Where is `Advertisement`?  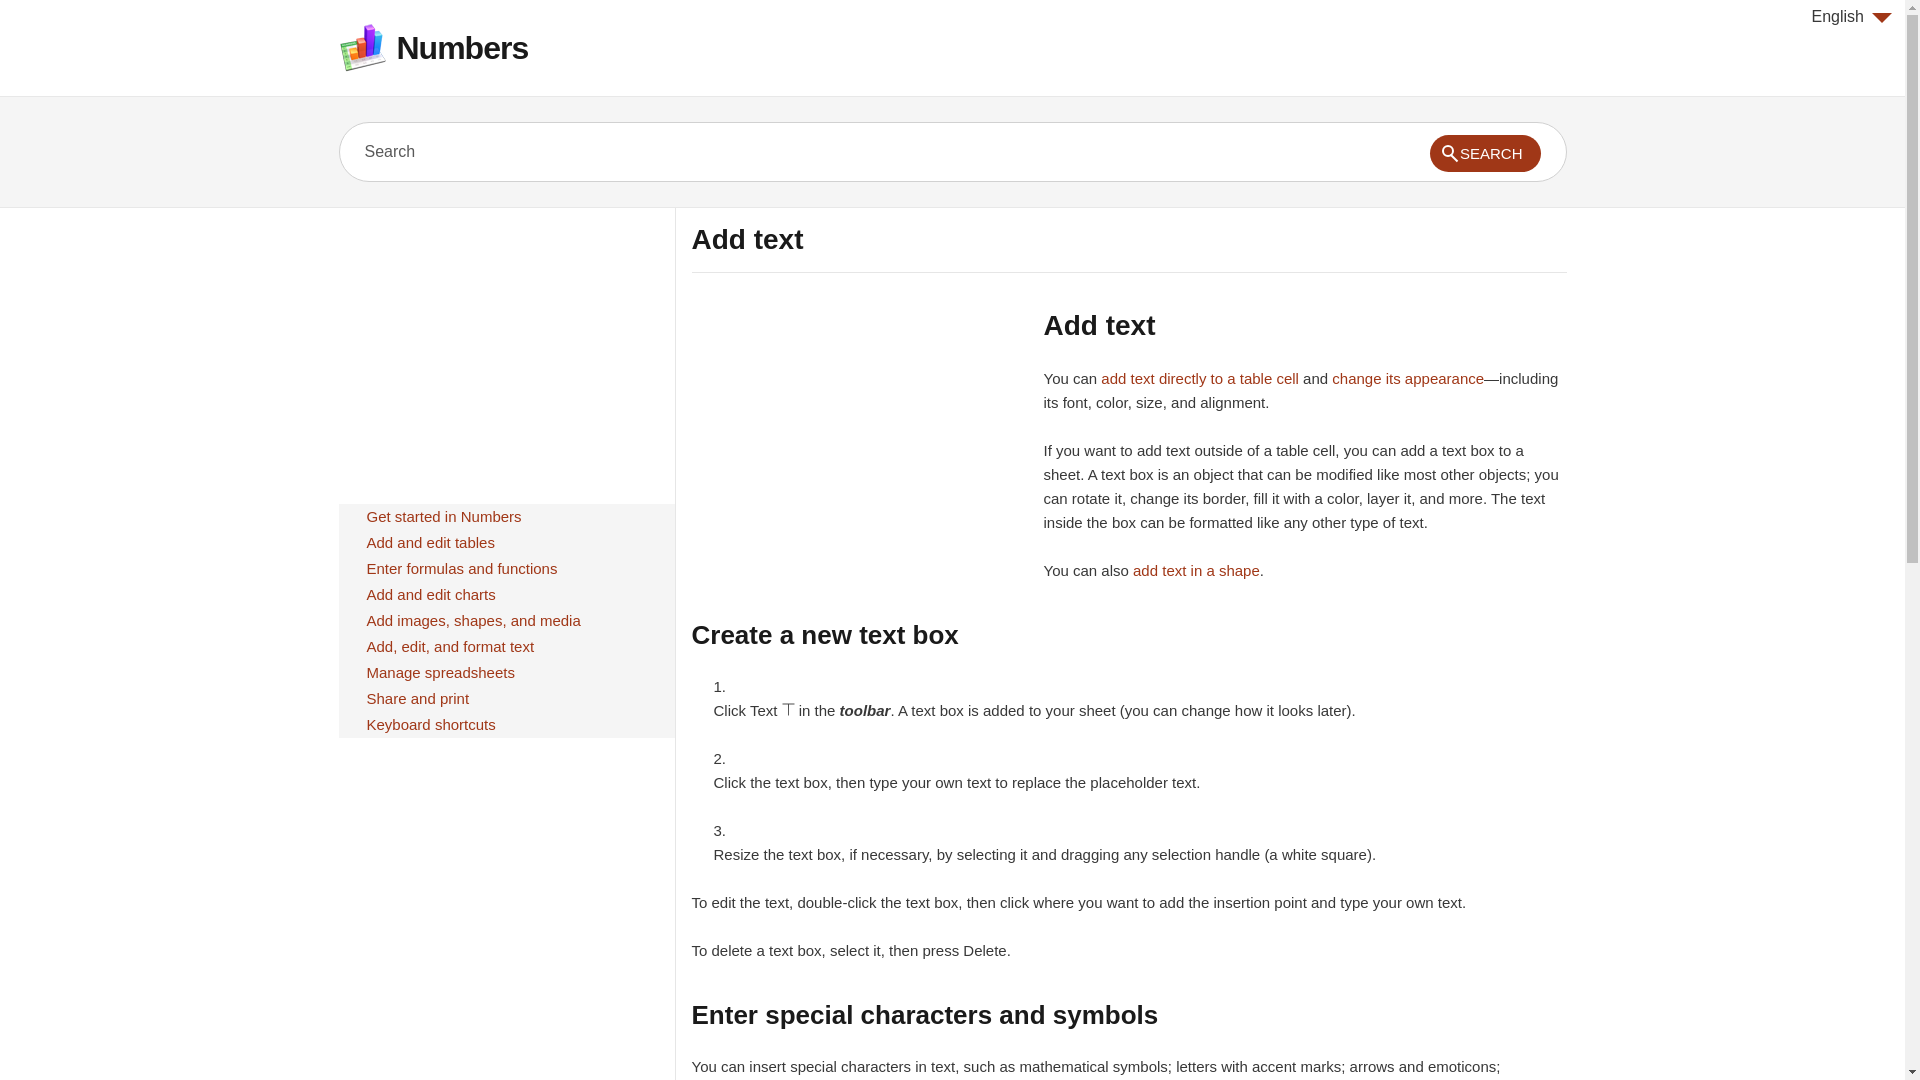
Advertisement is located at coordinates (859, 448).